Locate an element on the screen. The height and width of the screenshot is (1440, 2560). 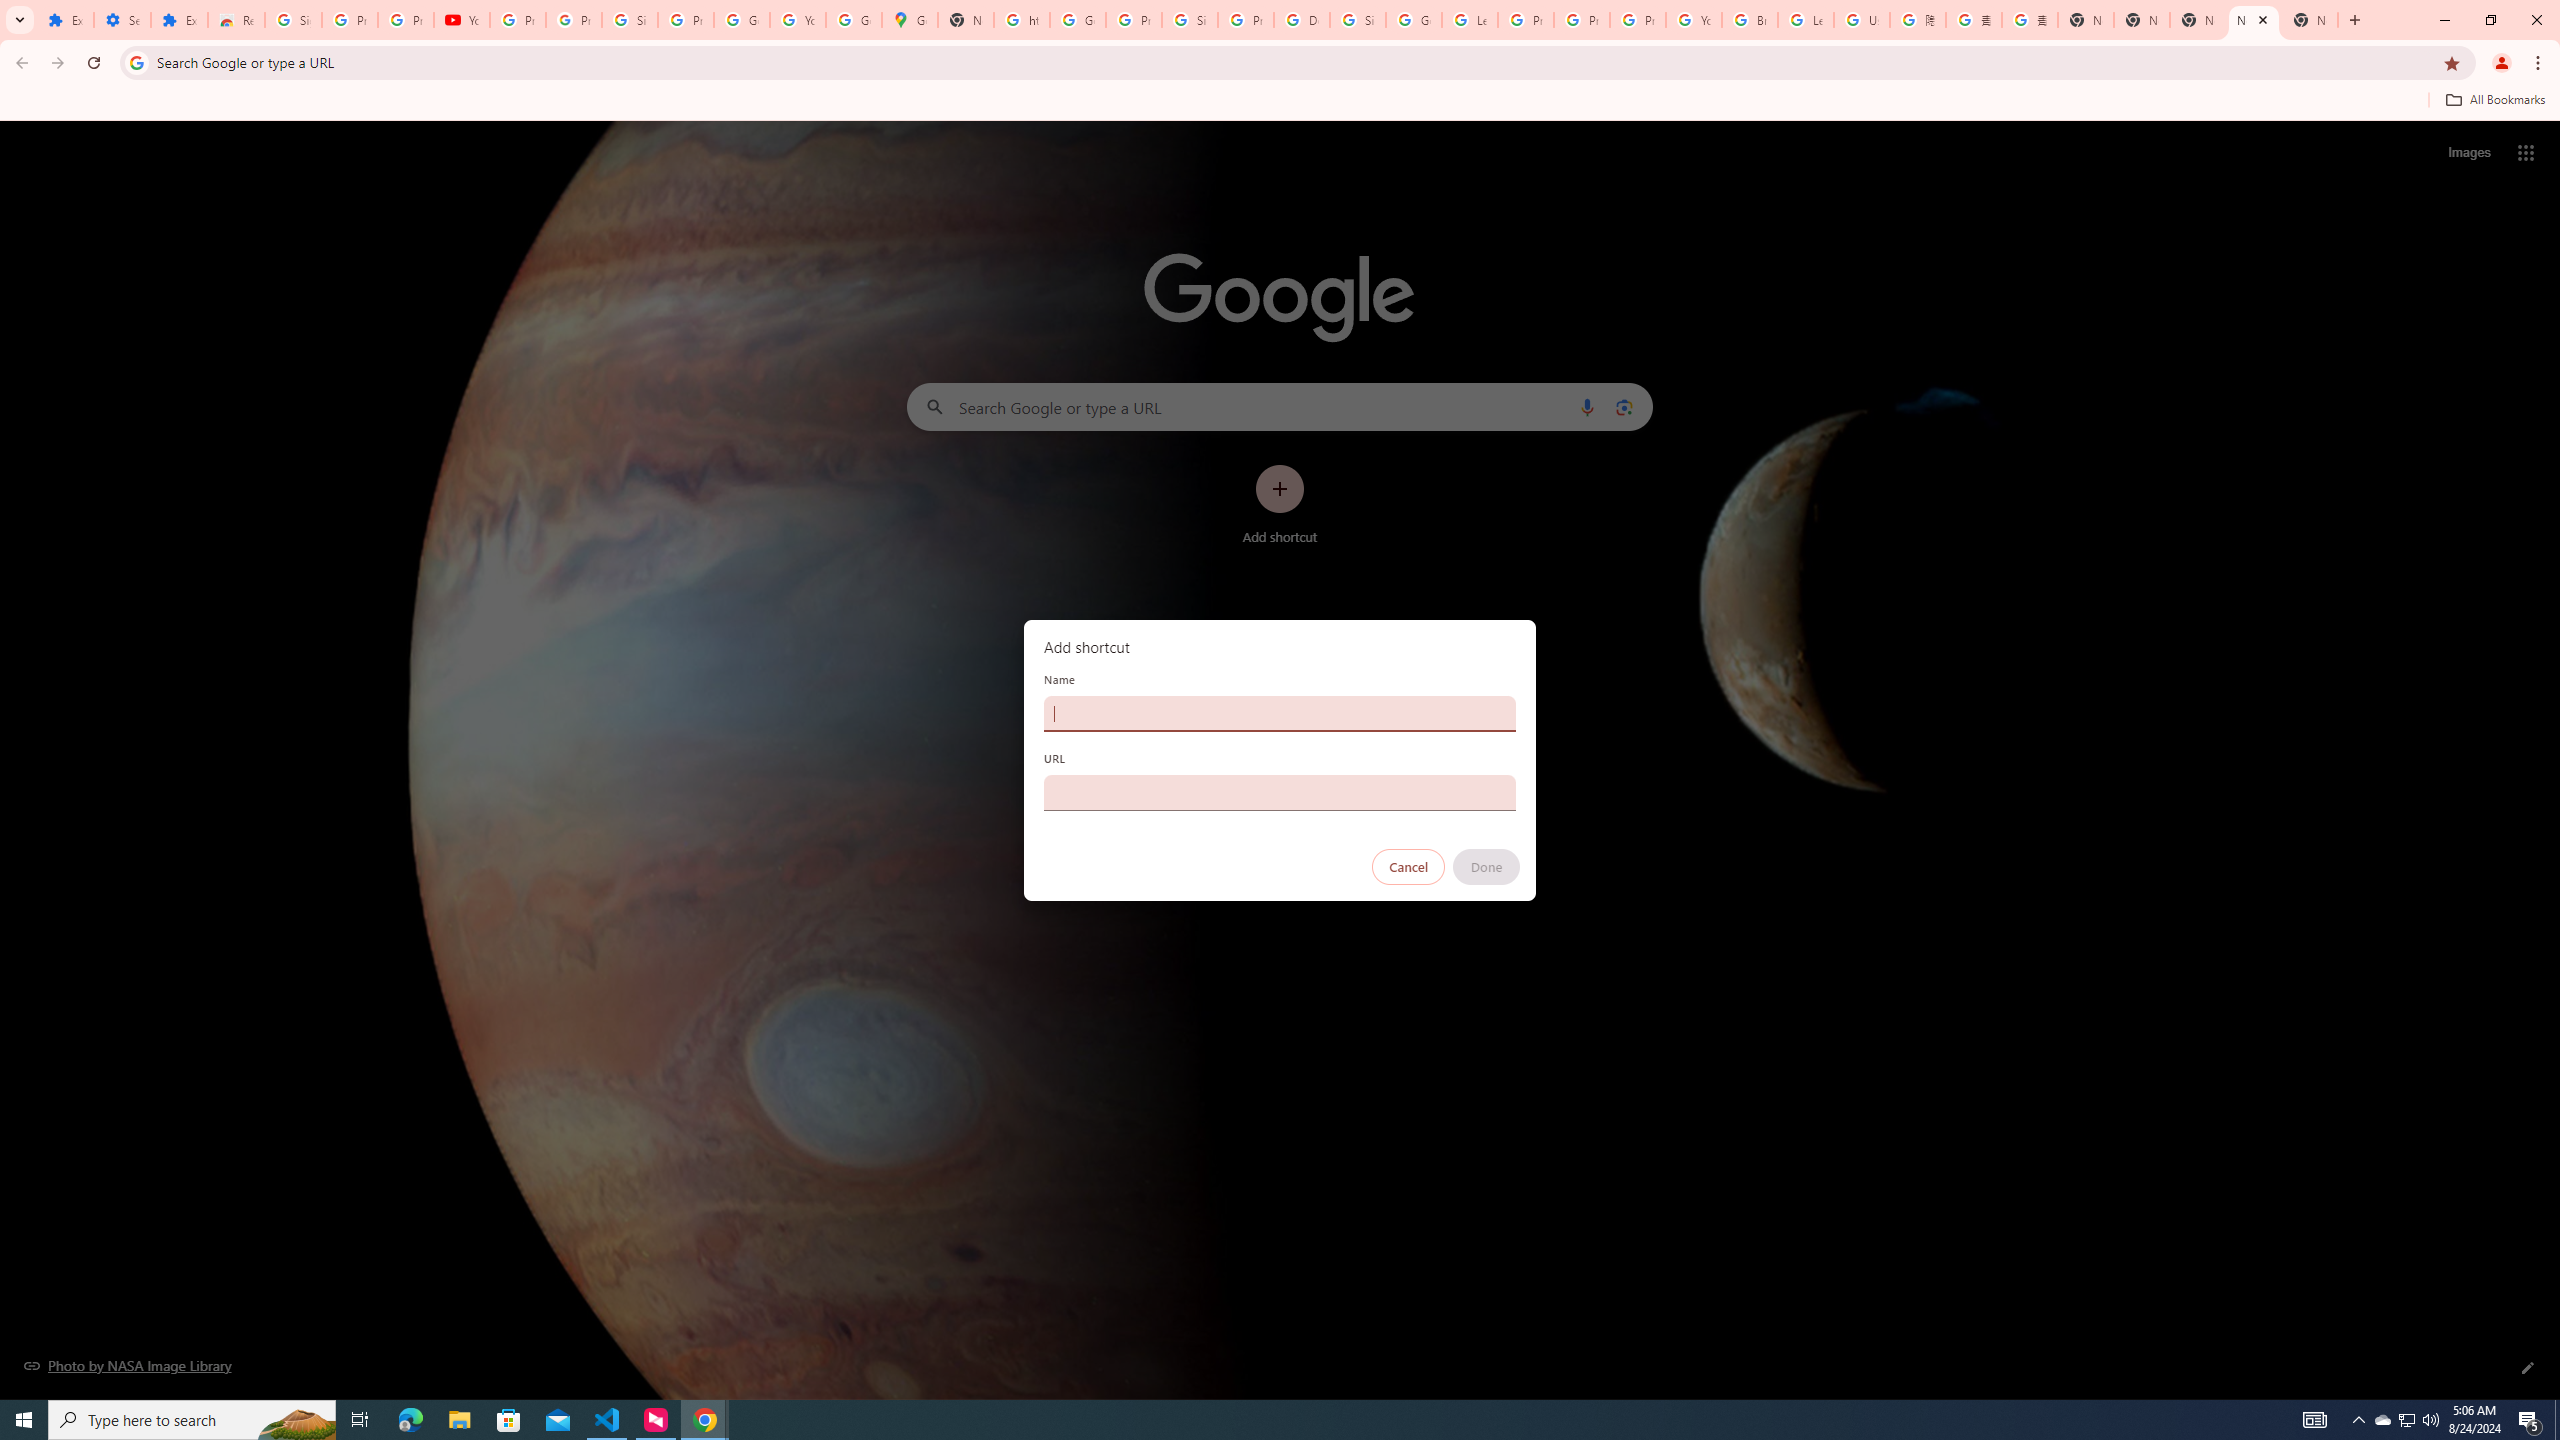
YouTube is located at coordinates (1693, 20).